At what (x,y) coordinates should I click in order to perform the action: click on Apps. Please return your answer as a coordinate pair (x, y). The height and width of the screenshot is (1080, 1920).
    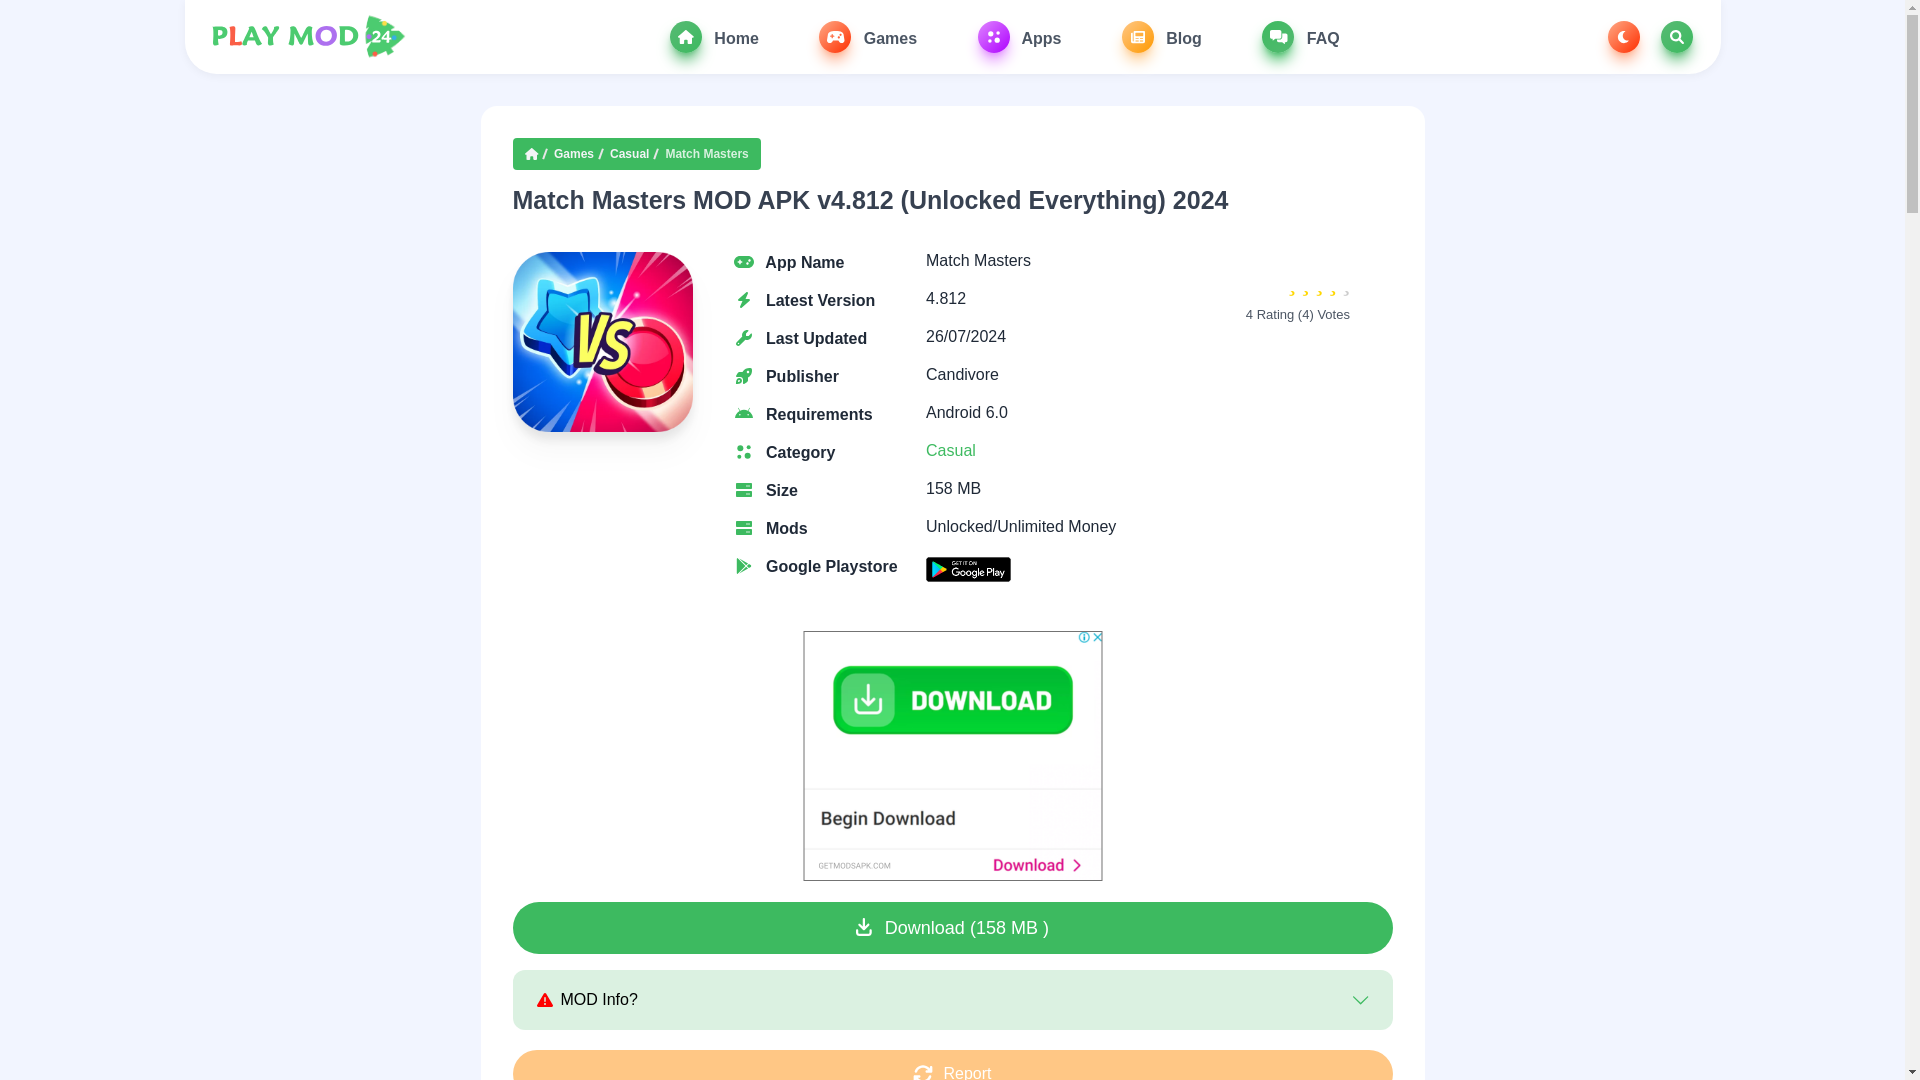
    Looking at the image, I should click on (1019, 36).